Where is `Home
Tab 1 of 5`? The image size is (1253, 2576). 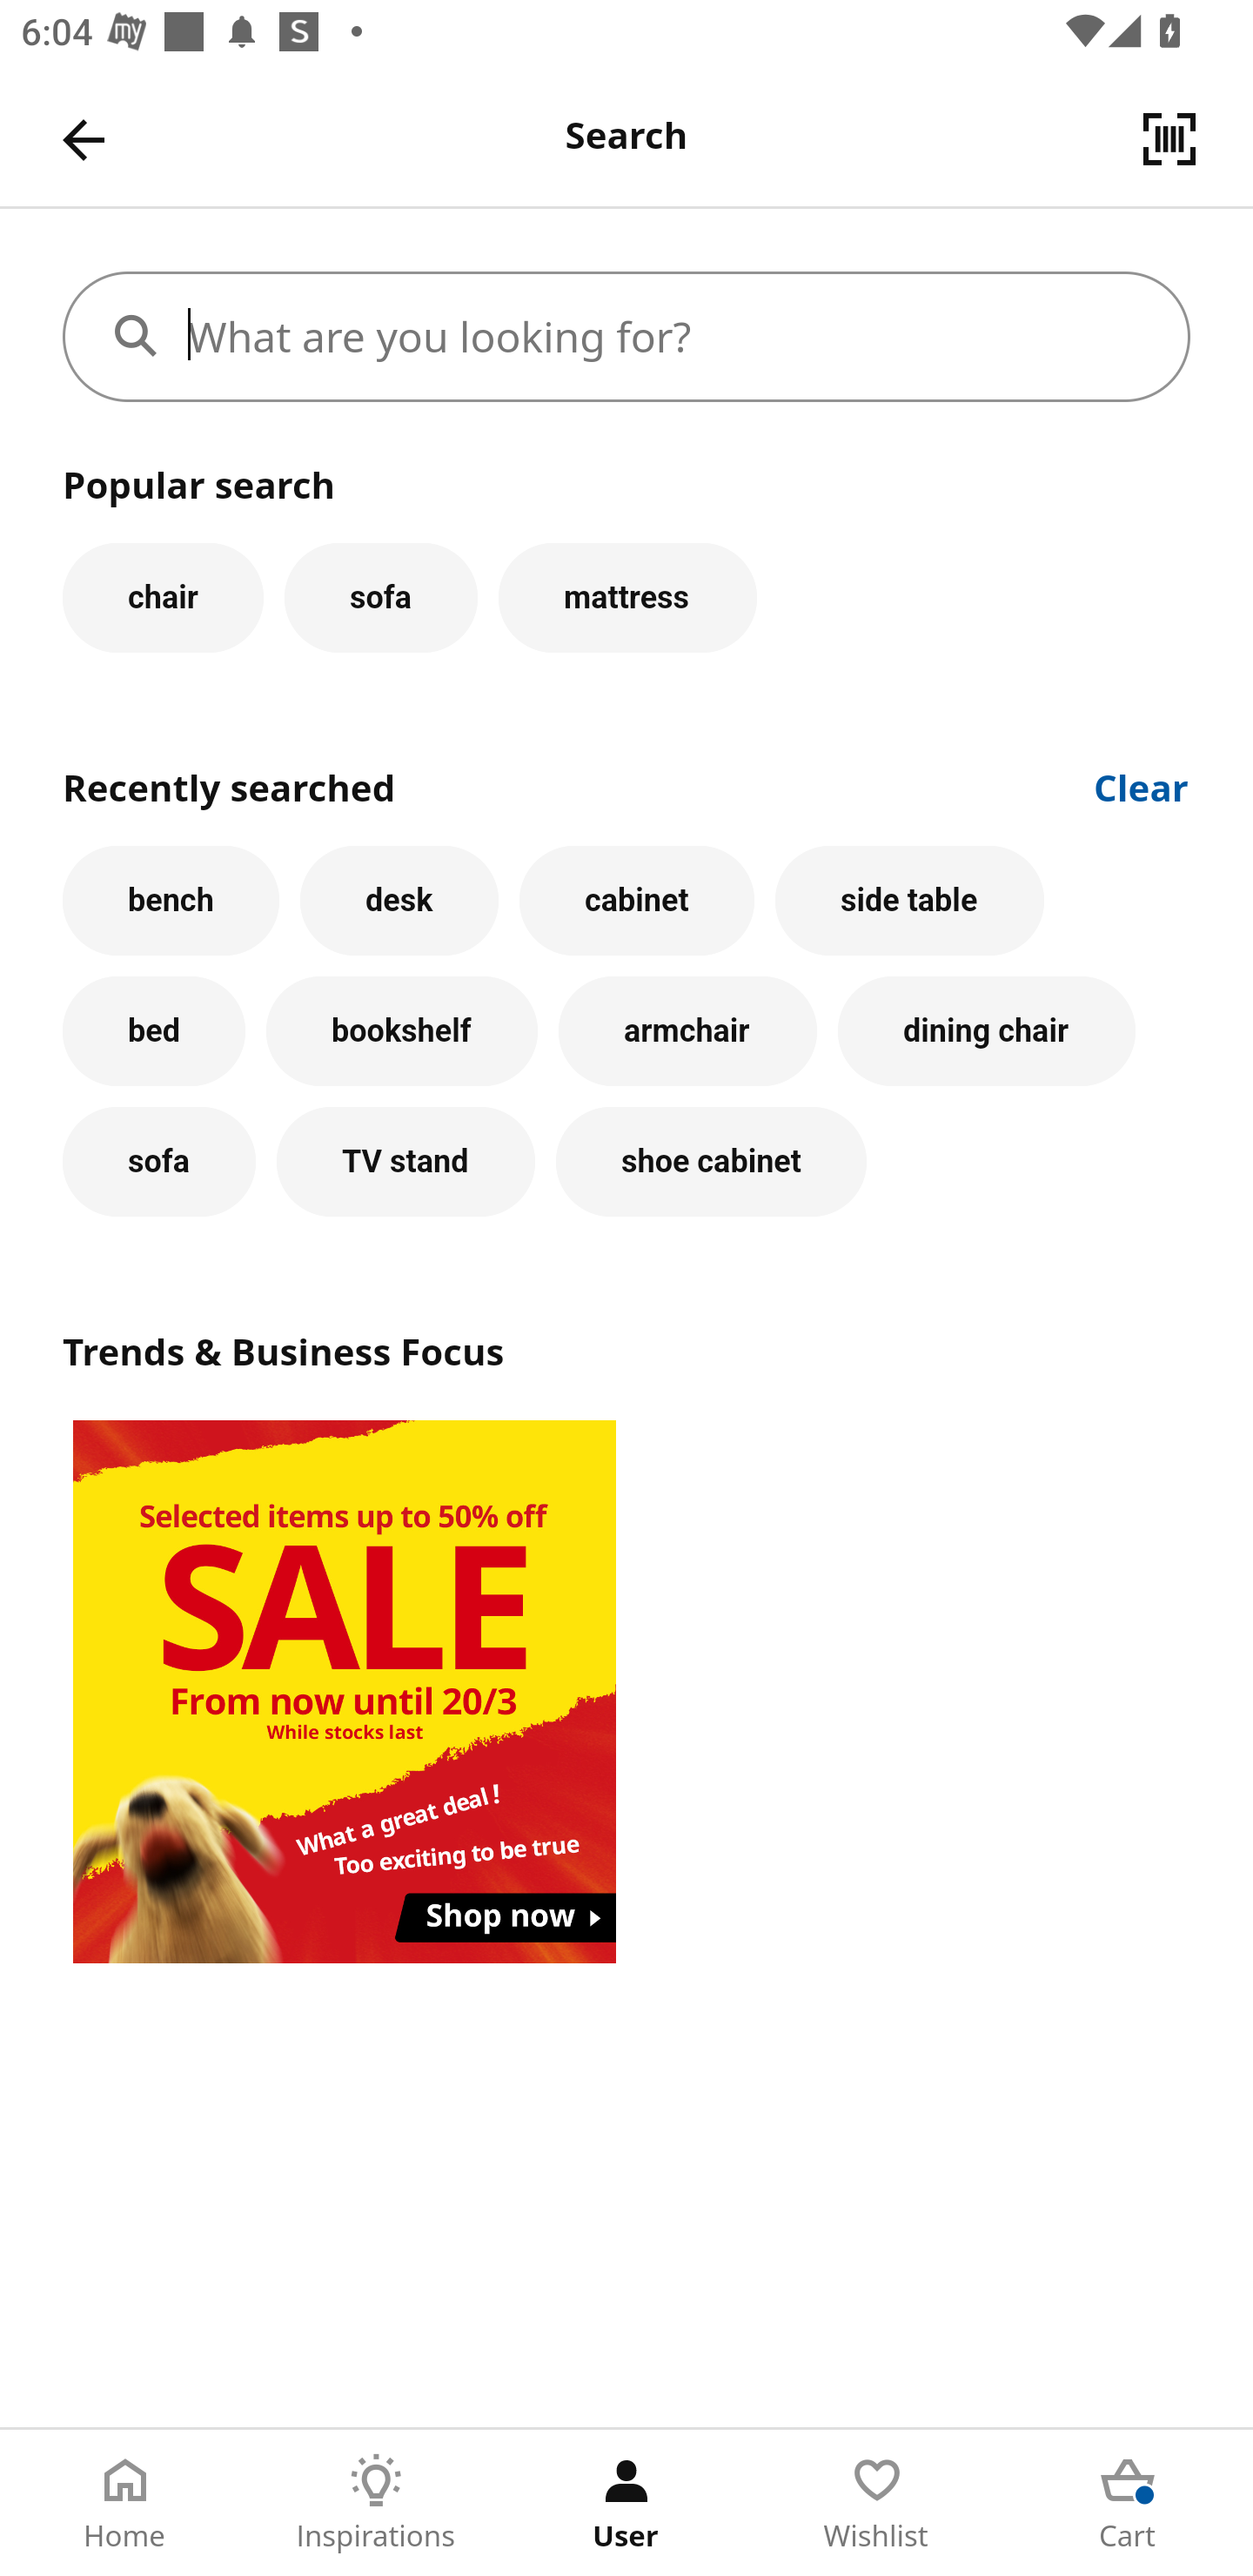
Home
Tab 1 of 5 is located at coordinates (125, 2503).